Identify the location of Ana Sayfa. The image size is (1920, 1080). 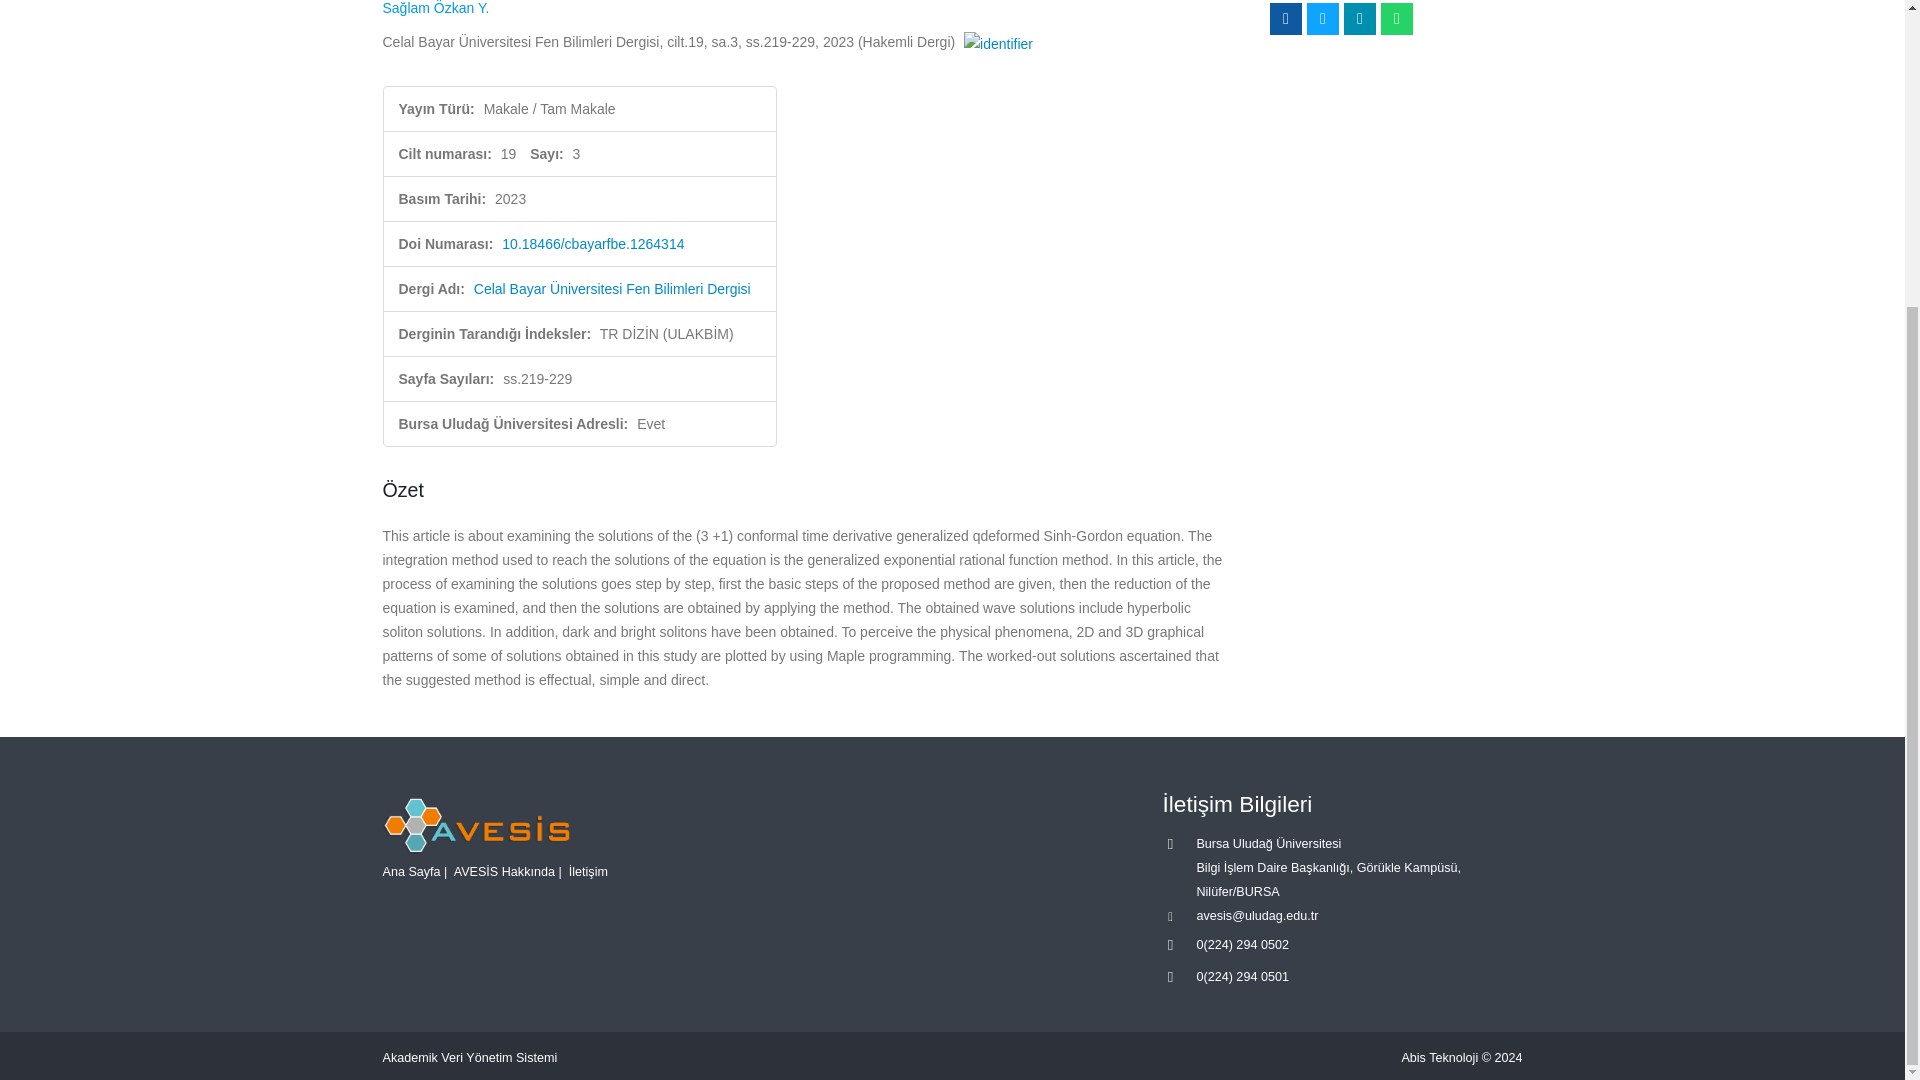
(410, 872).